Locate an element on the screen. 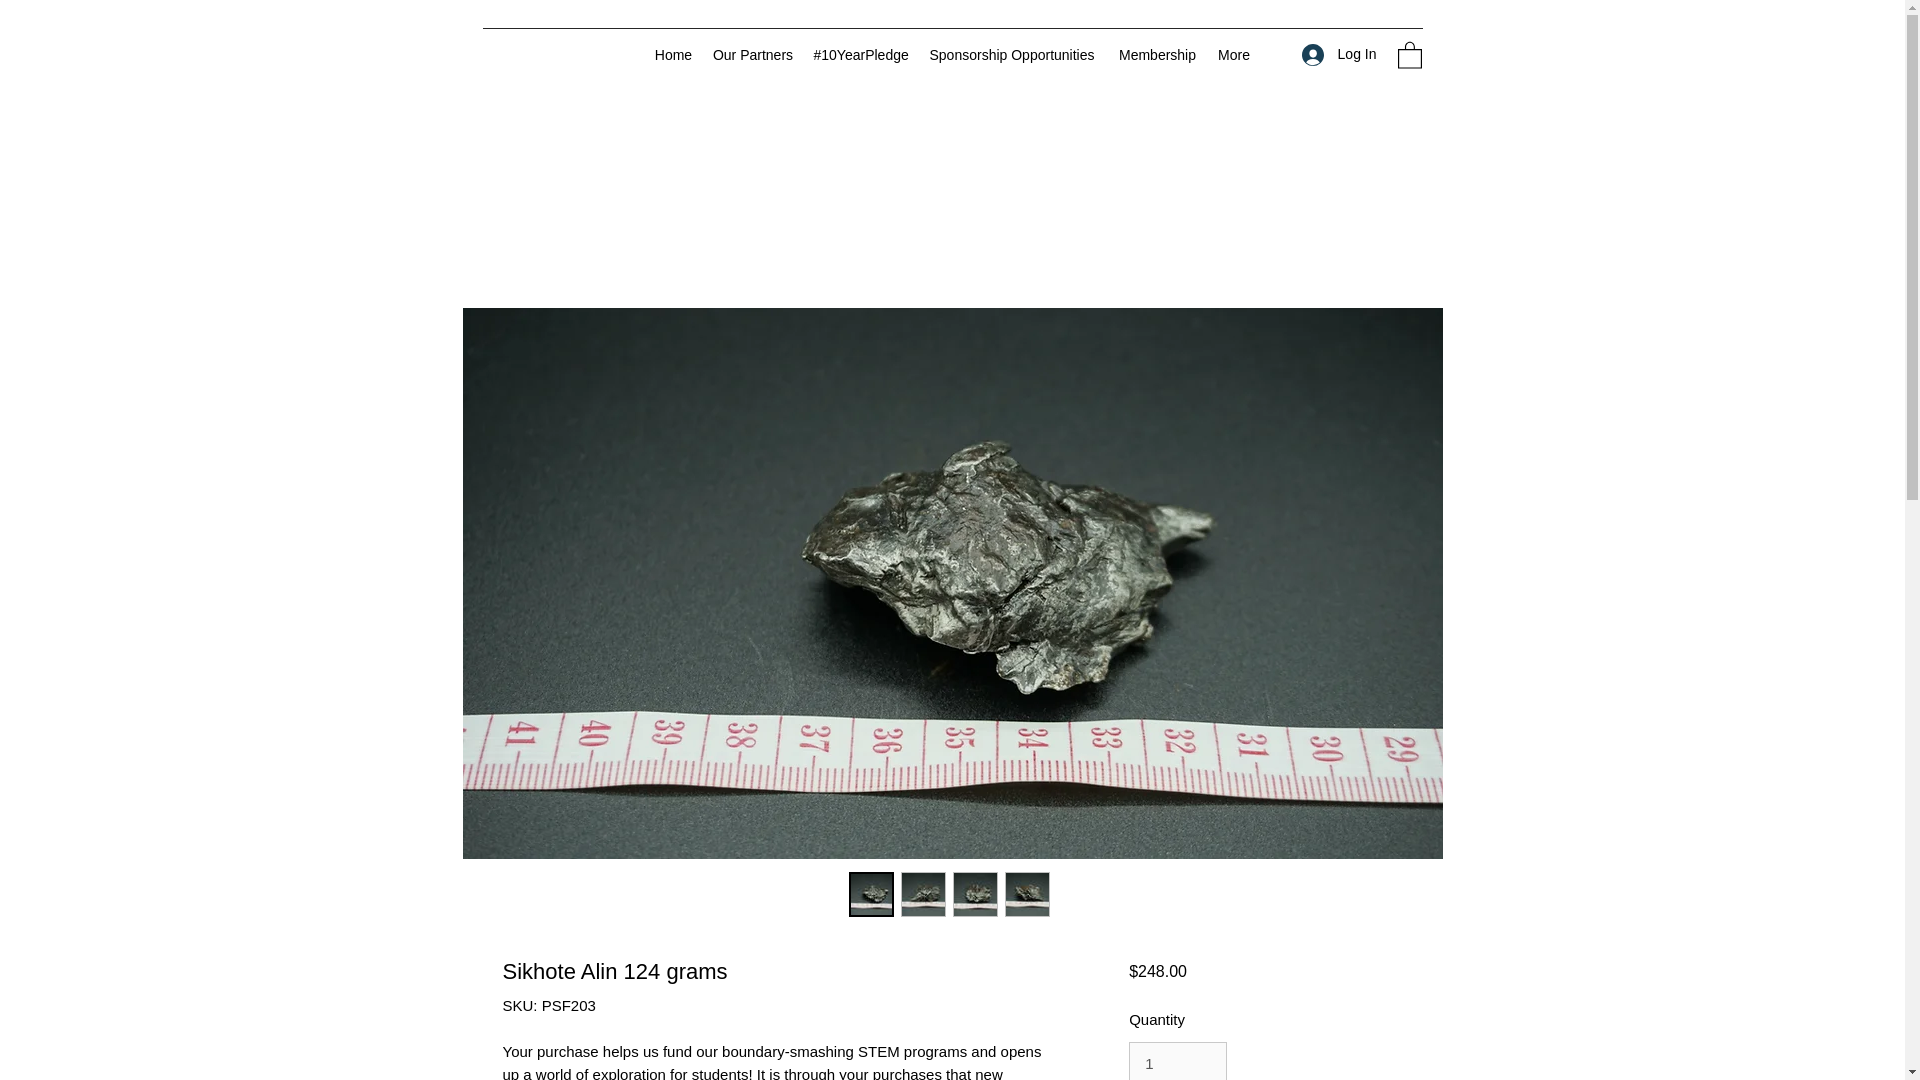 The height and width of the screenshot is (1080, 1920). Sponsorship Opportunities is located at coordinates (1011, 54).